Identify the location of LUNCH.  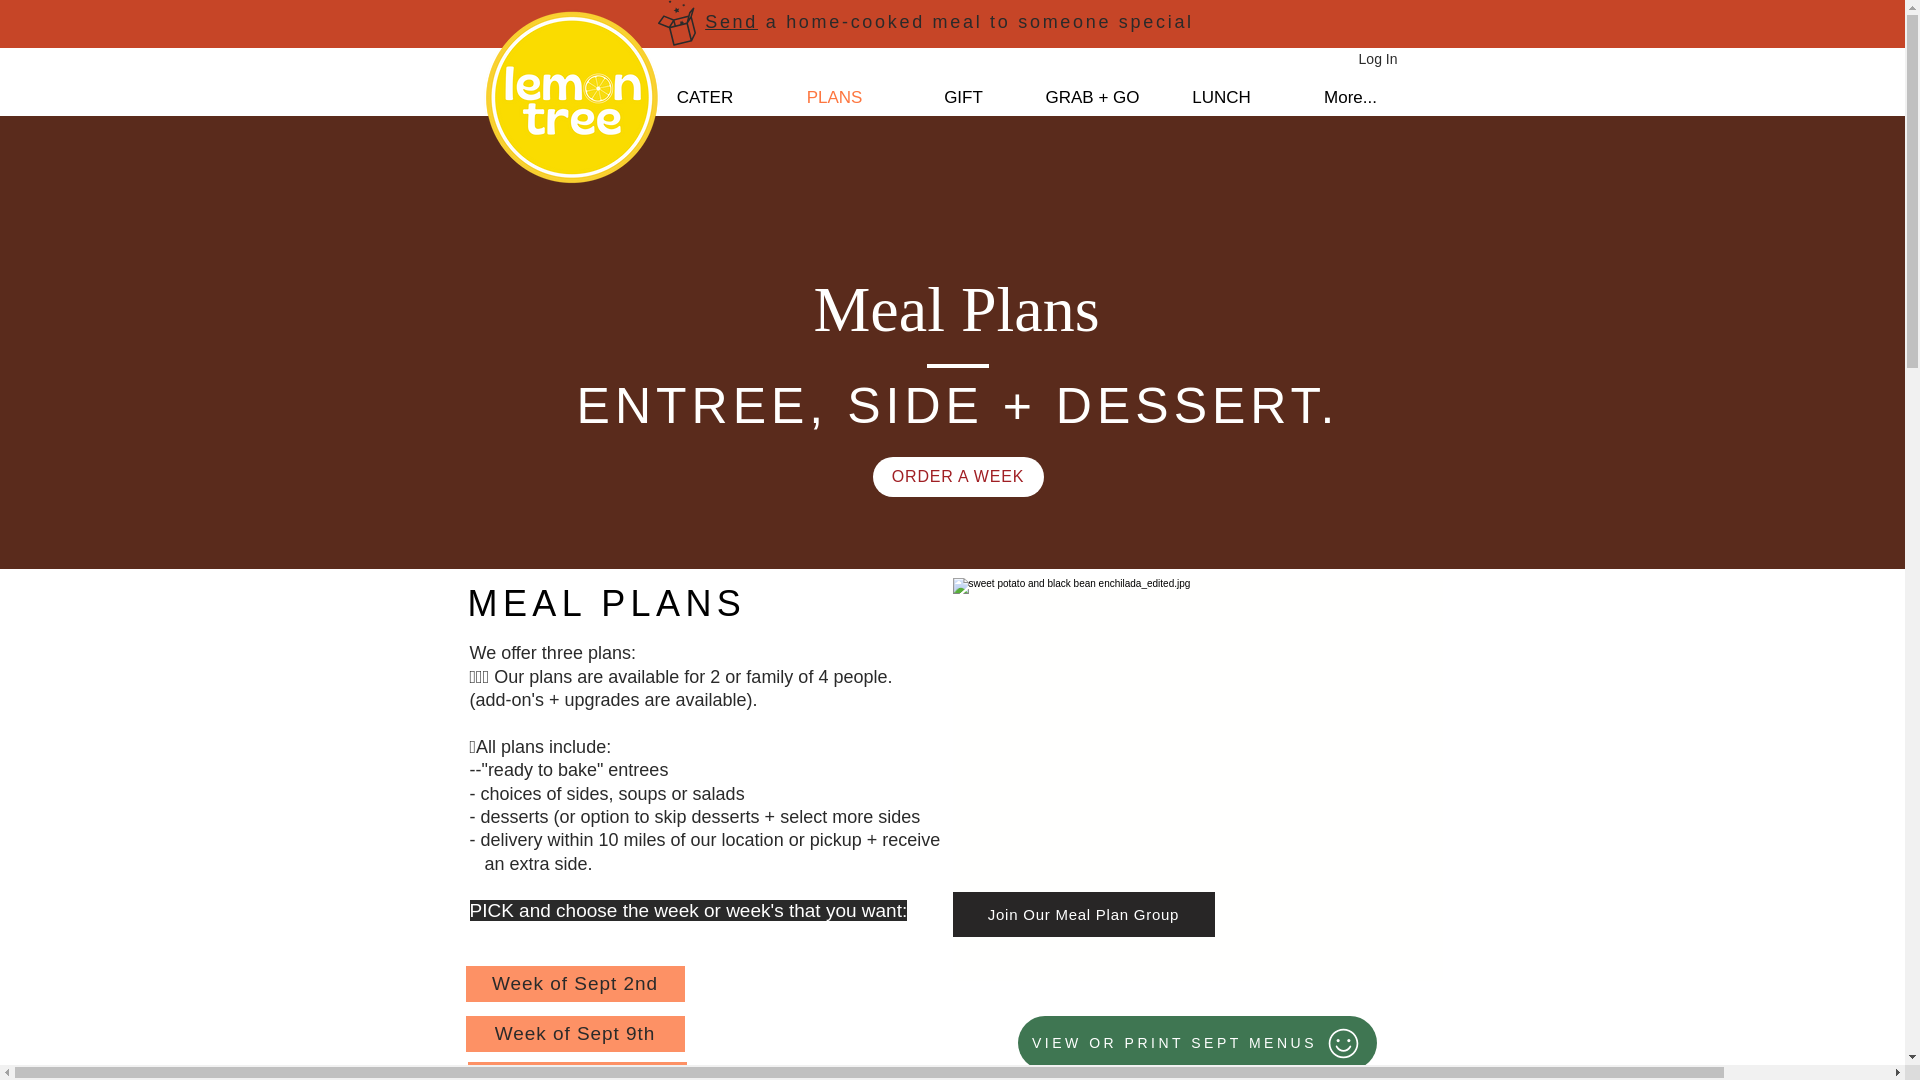
(1220, 97).